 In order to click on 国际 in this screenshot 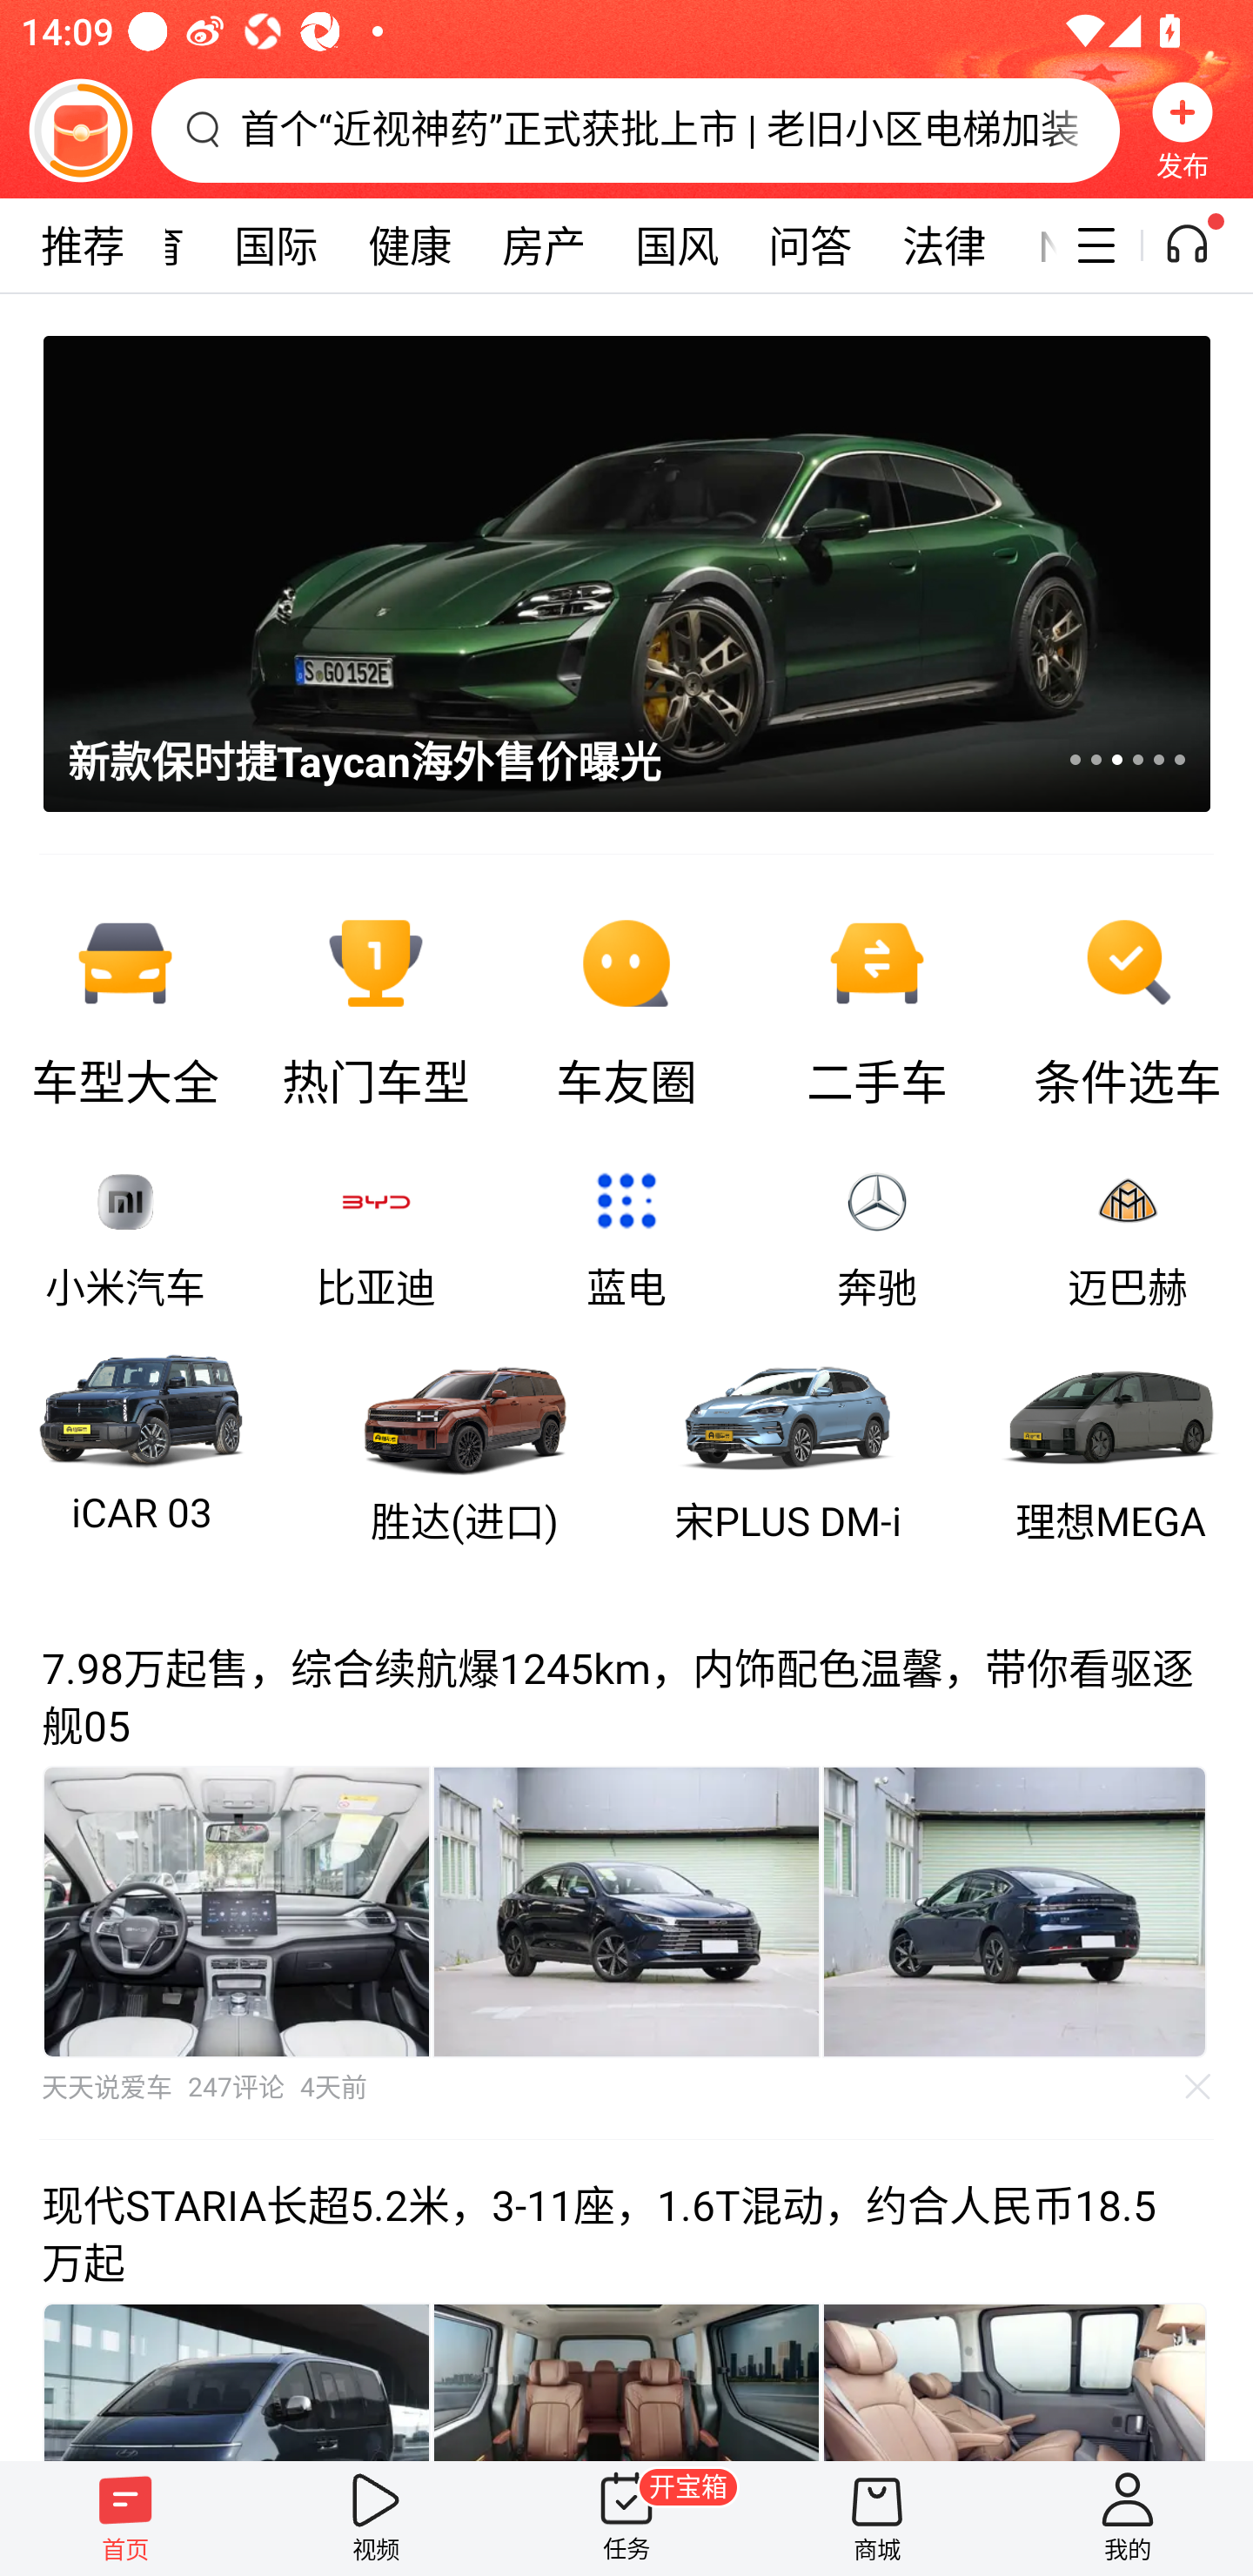, I will do `click(275, 245)`.